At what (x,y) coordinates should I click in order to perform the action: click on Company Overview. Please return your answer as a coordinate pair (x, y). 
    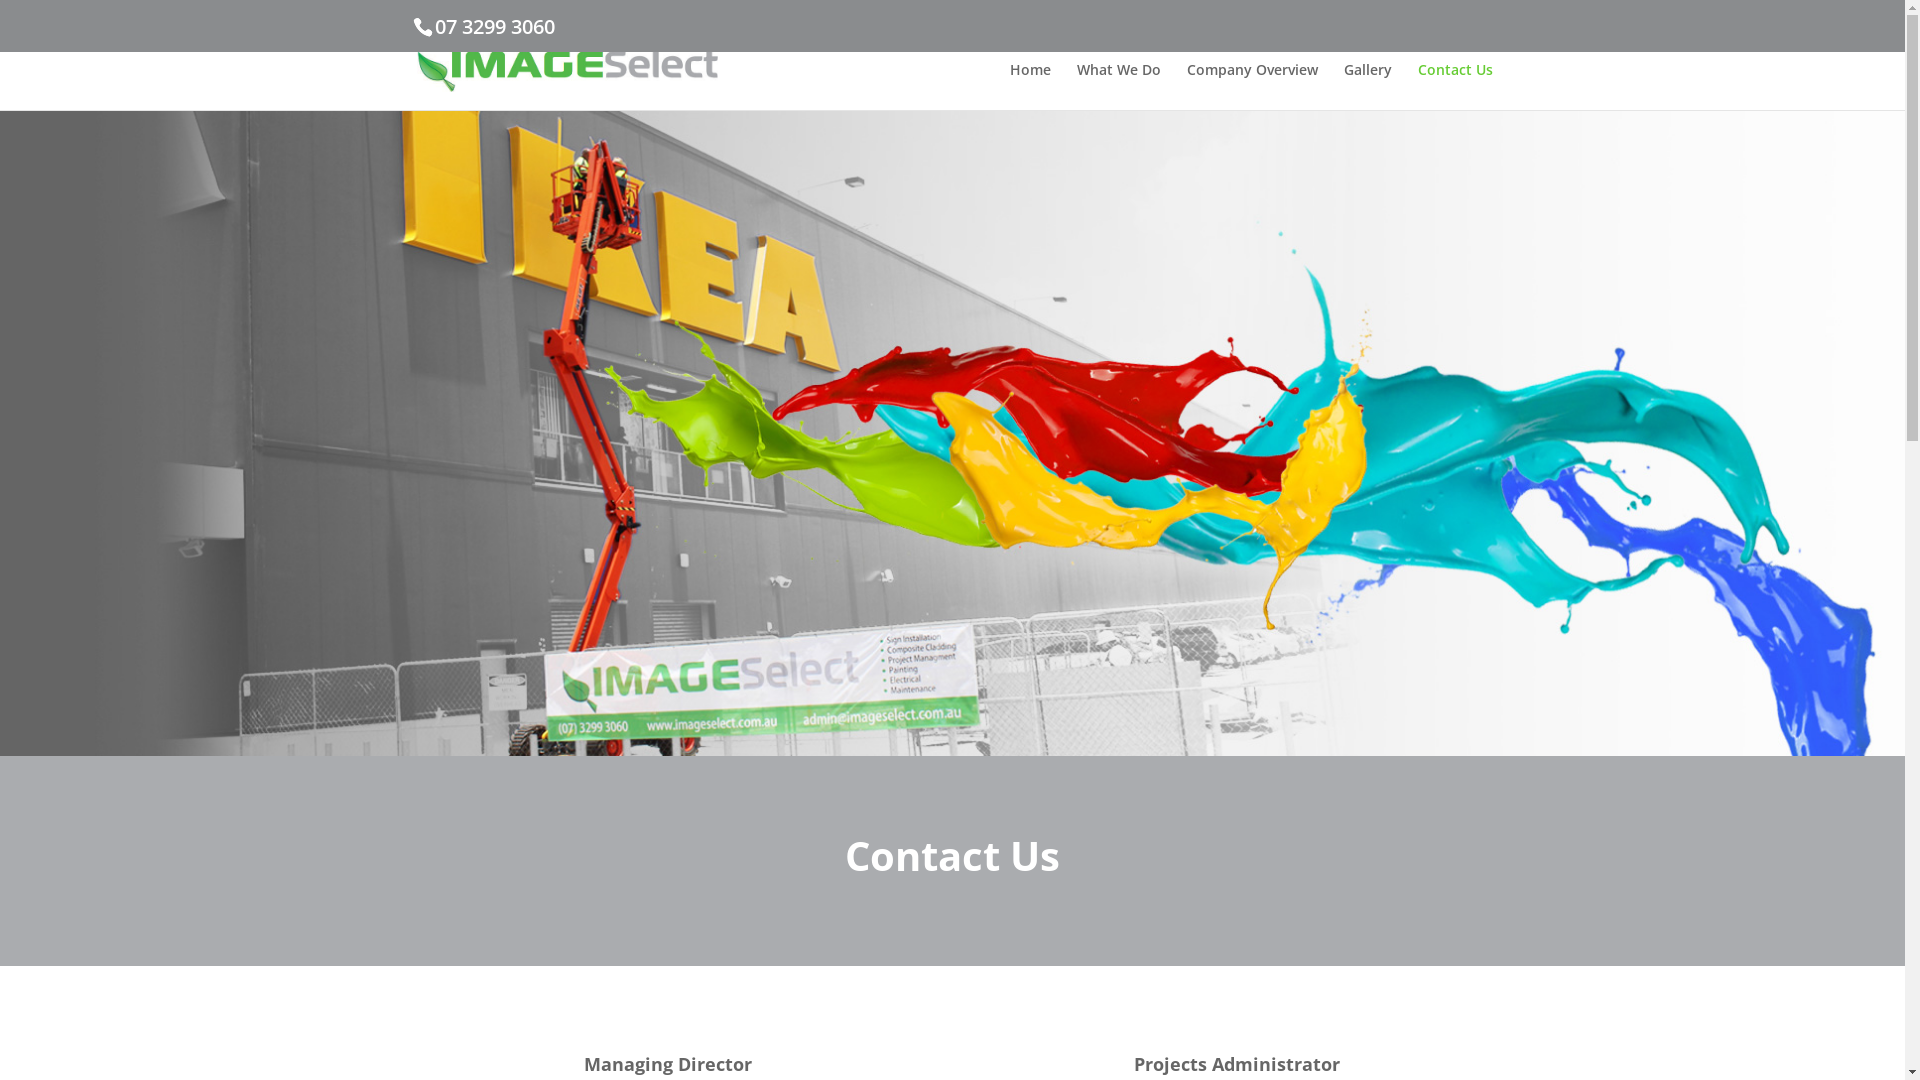
    Looking at the image, I should click on (1252, 86).